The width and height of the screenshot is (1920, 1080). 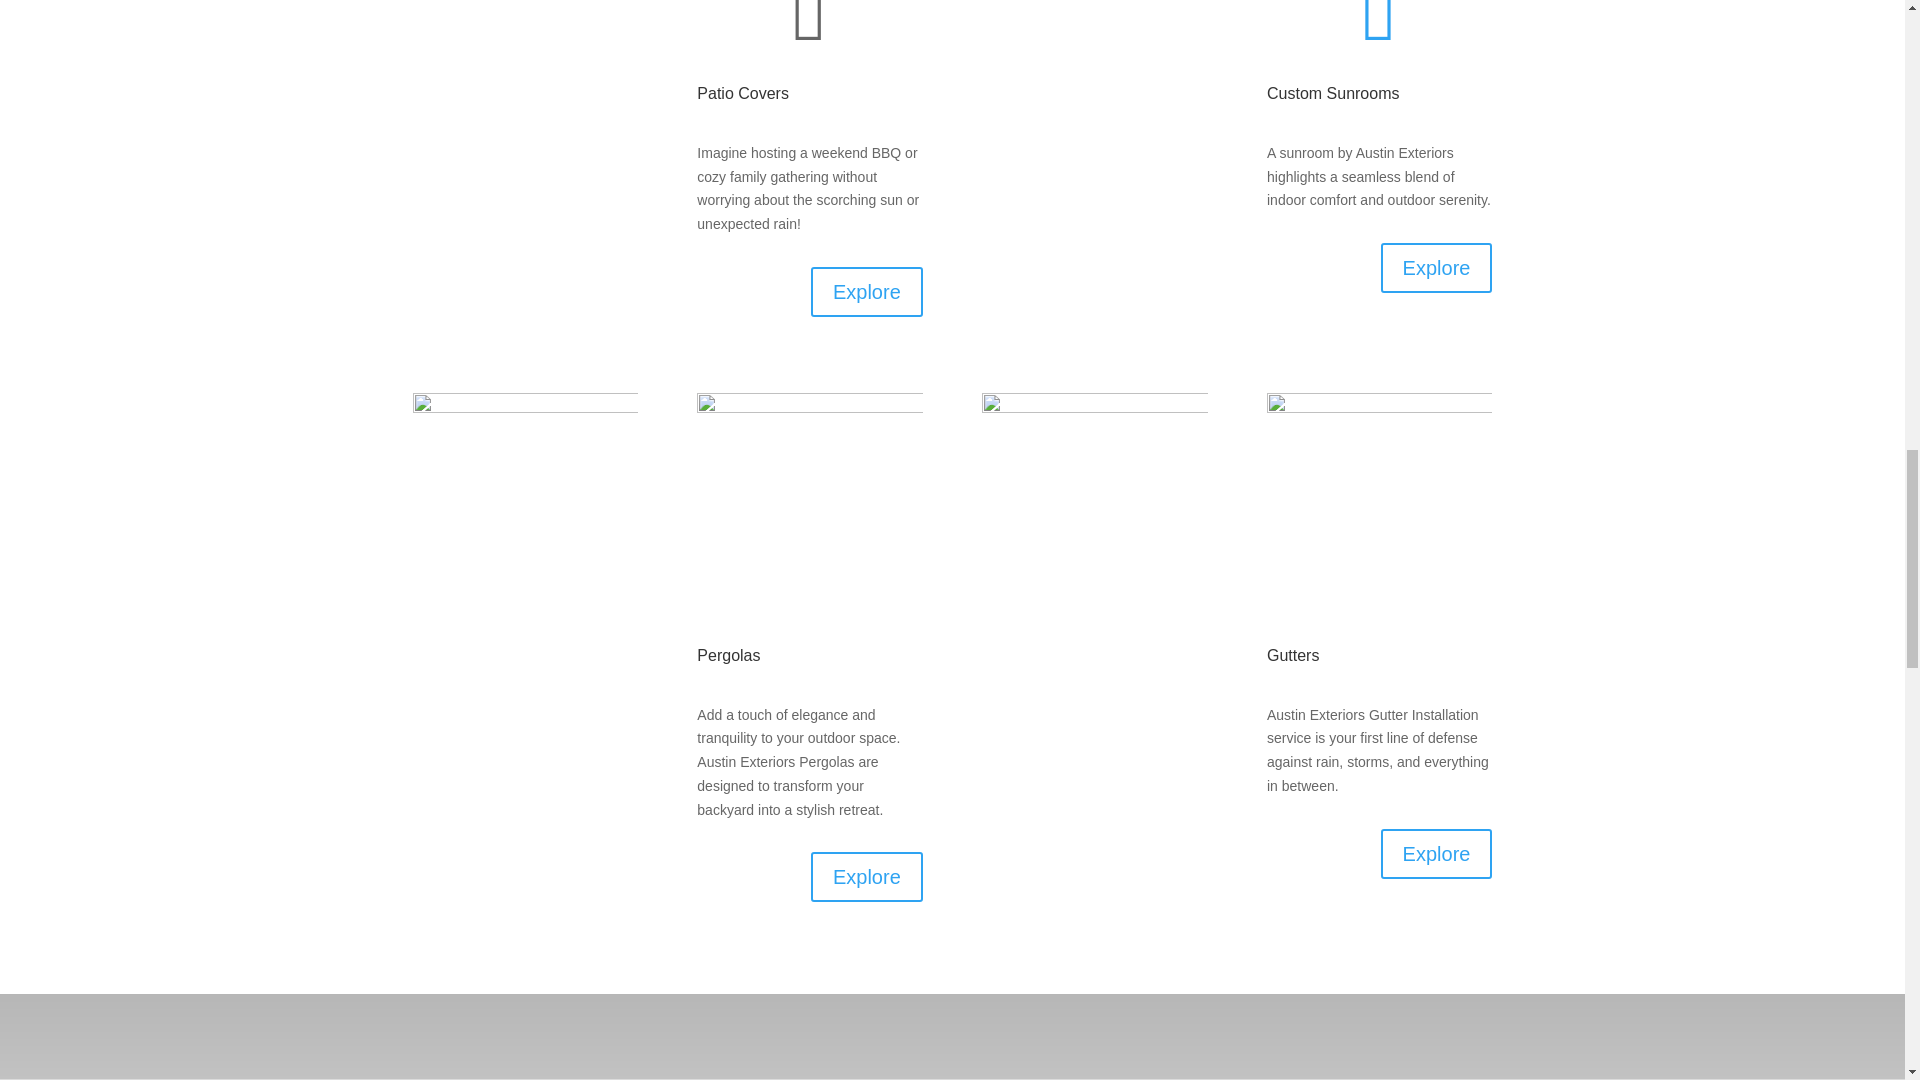 What do you see at coordinates (1436, 268) in the screenshot?
I see `Explore` at bounding box center [1436, 268].